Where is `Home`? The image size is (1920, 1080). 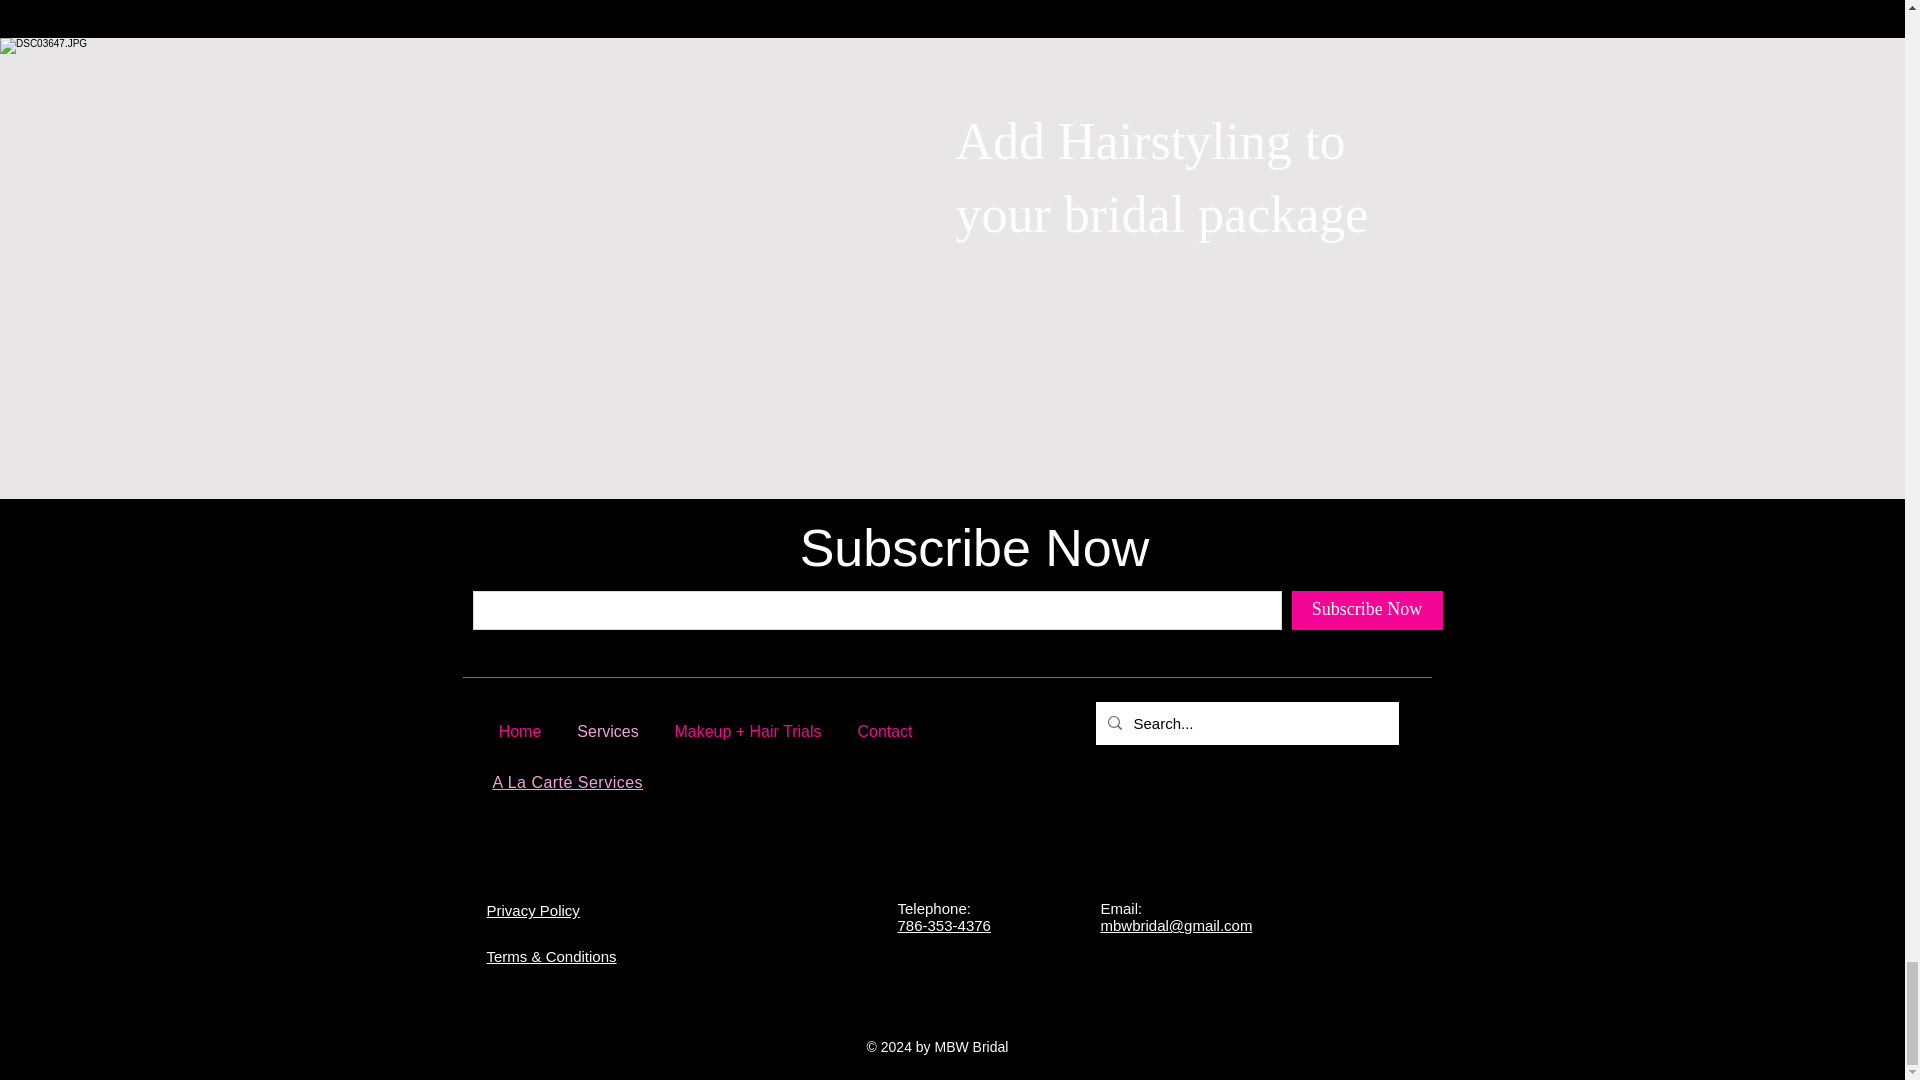 Home is located at coordinates (519, 732).